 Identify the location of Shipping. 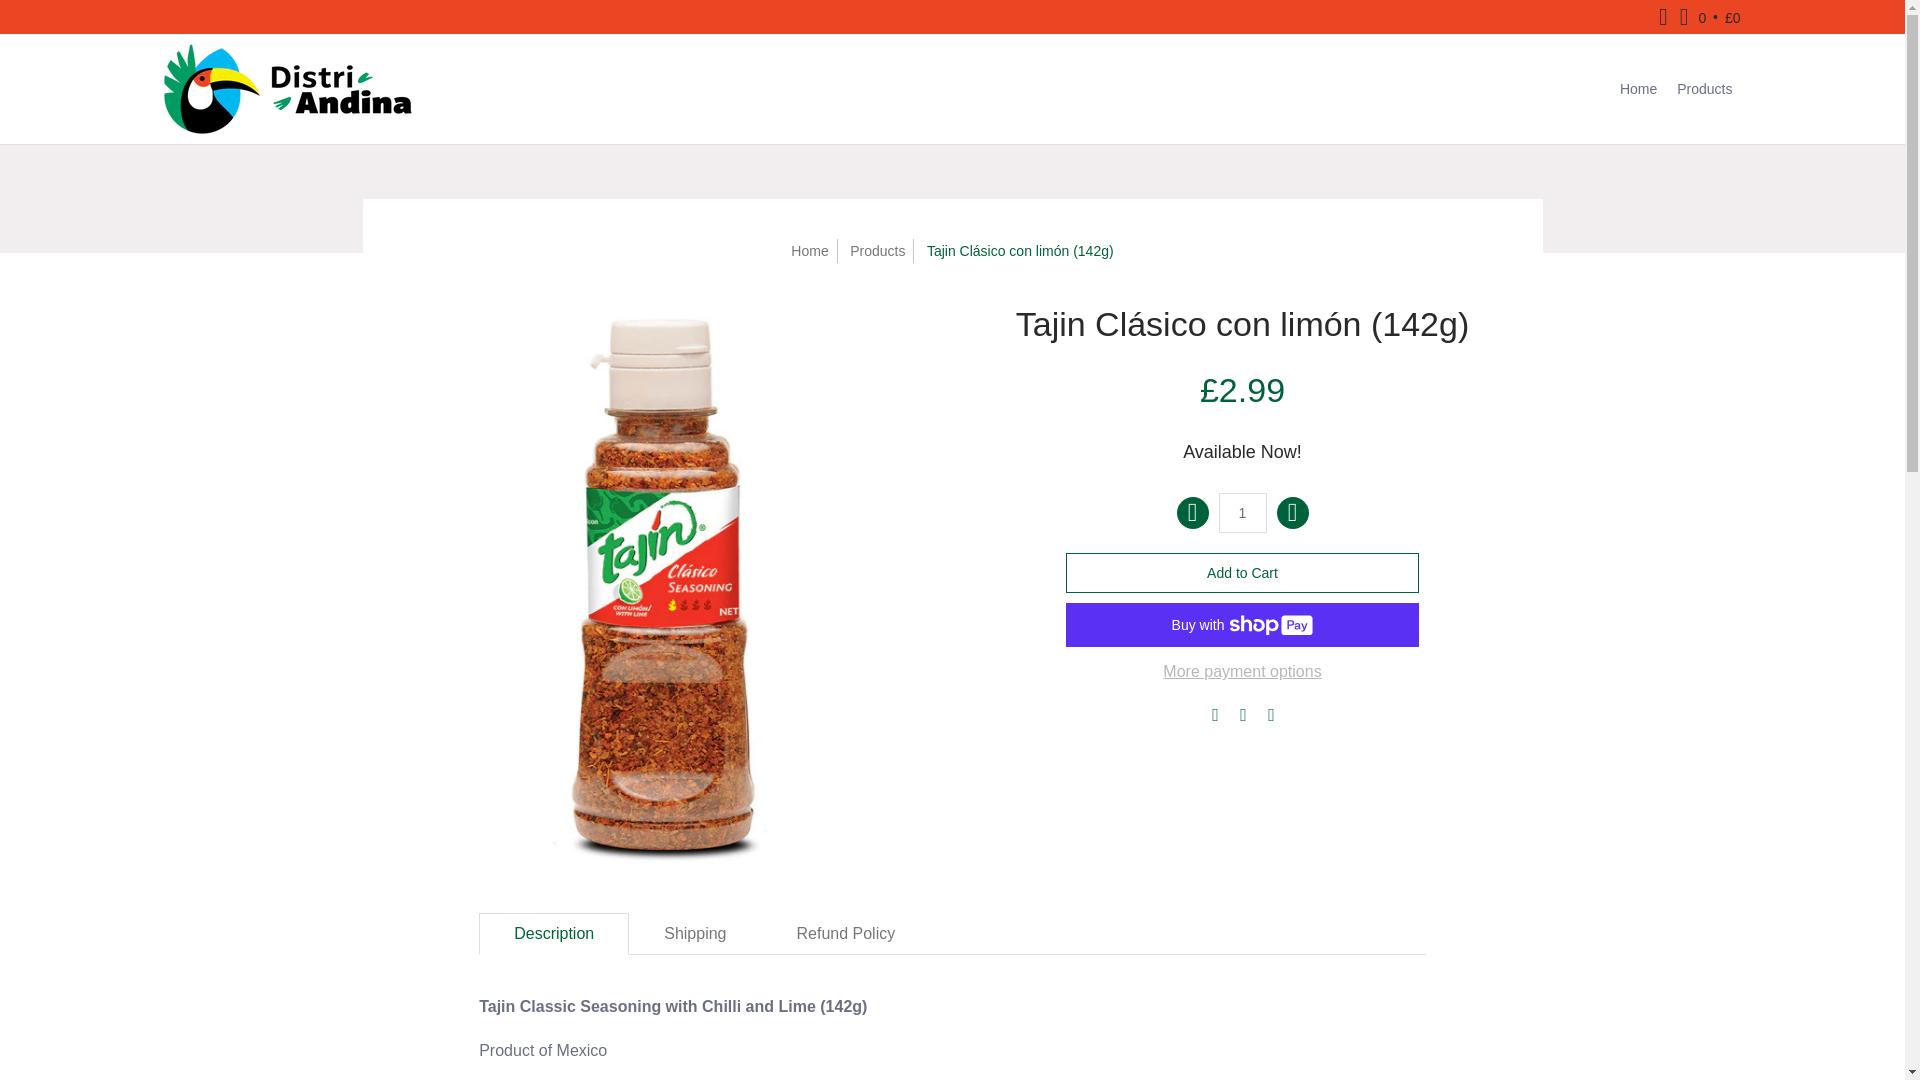
(694, 933).